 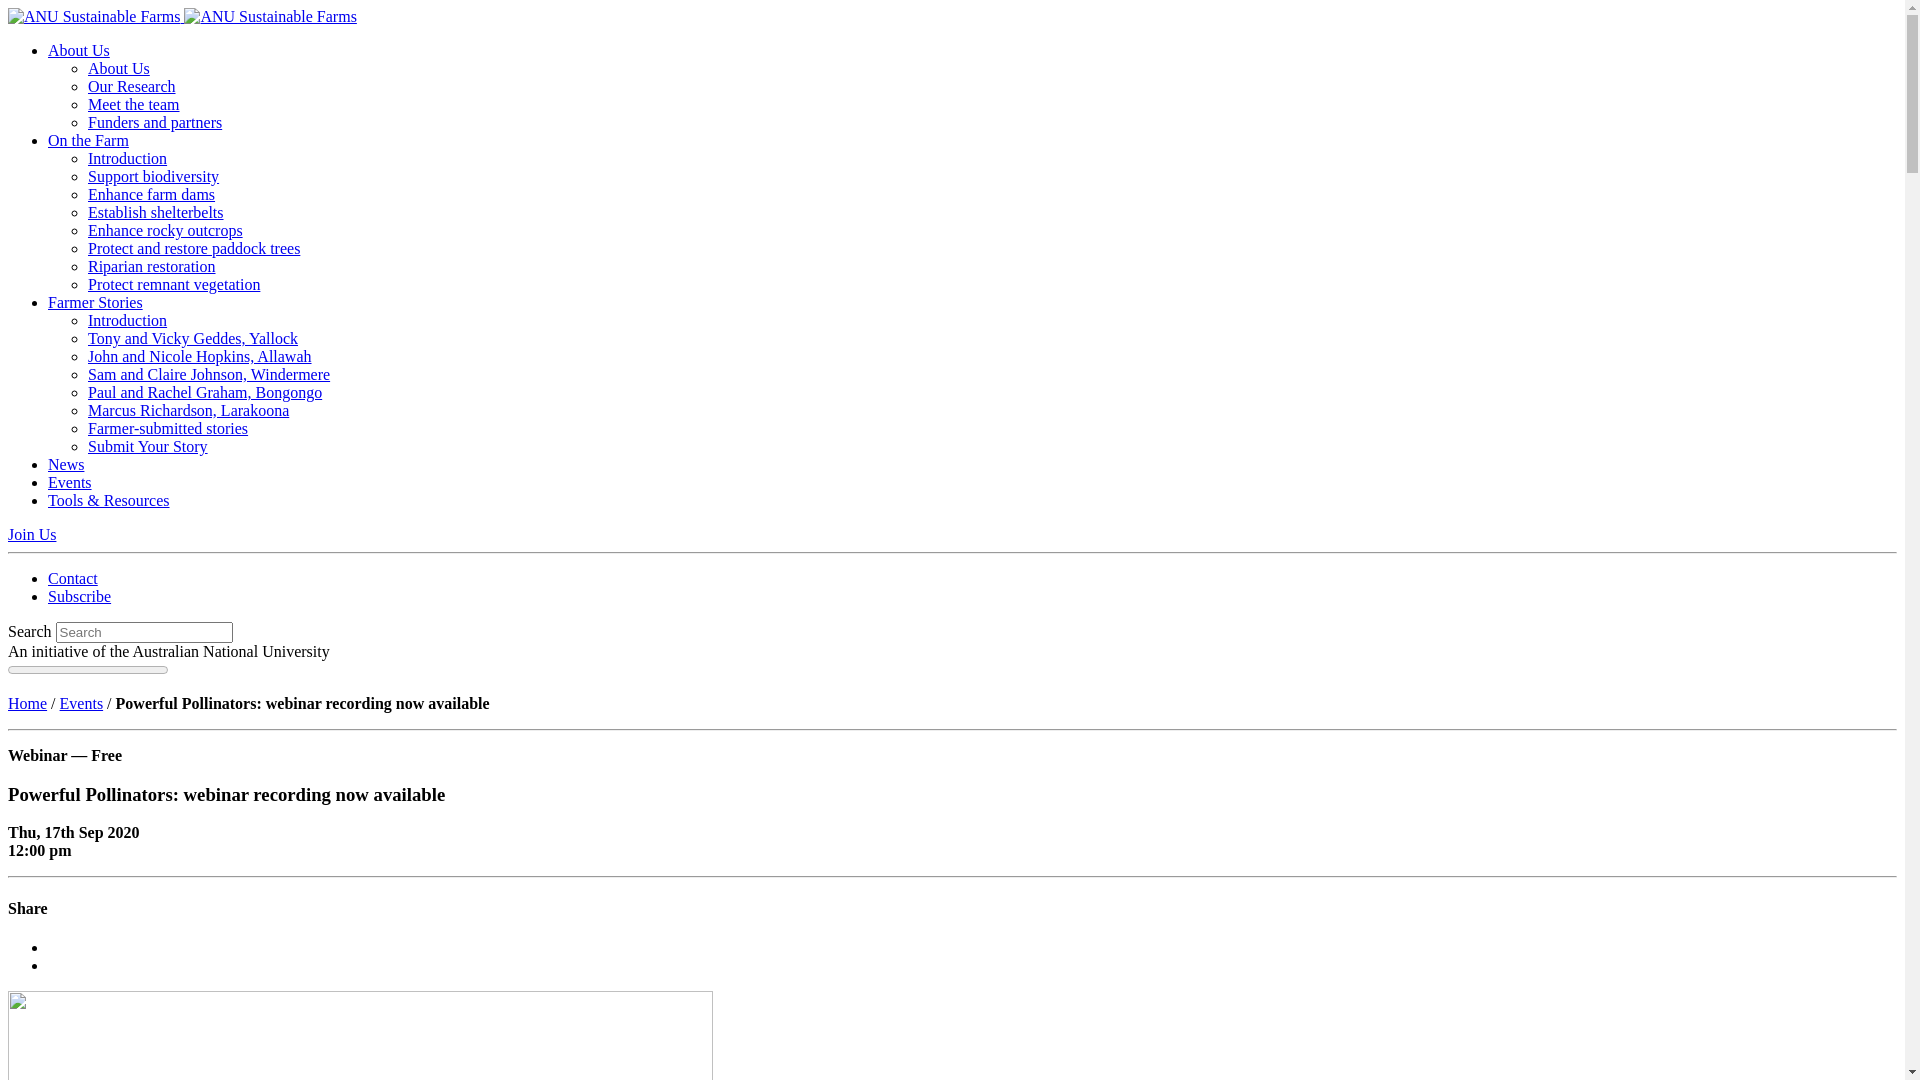 I want to click on Contact, so click(x=73, y=578).